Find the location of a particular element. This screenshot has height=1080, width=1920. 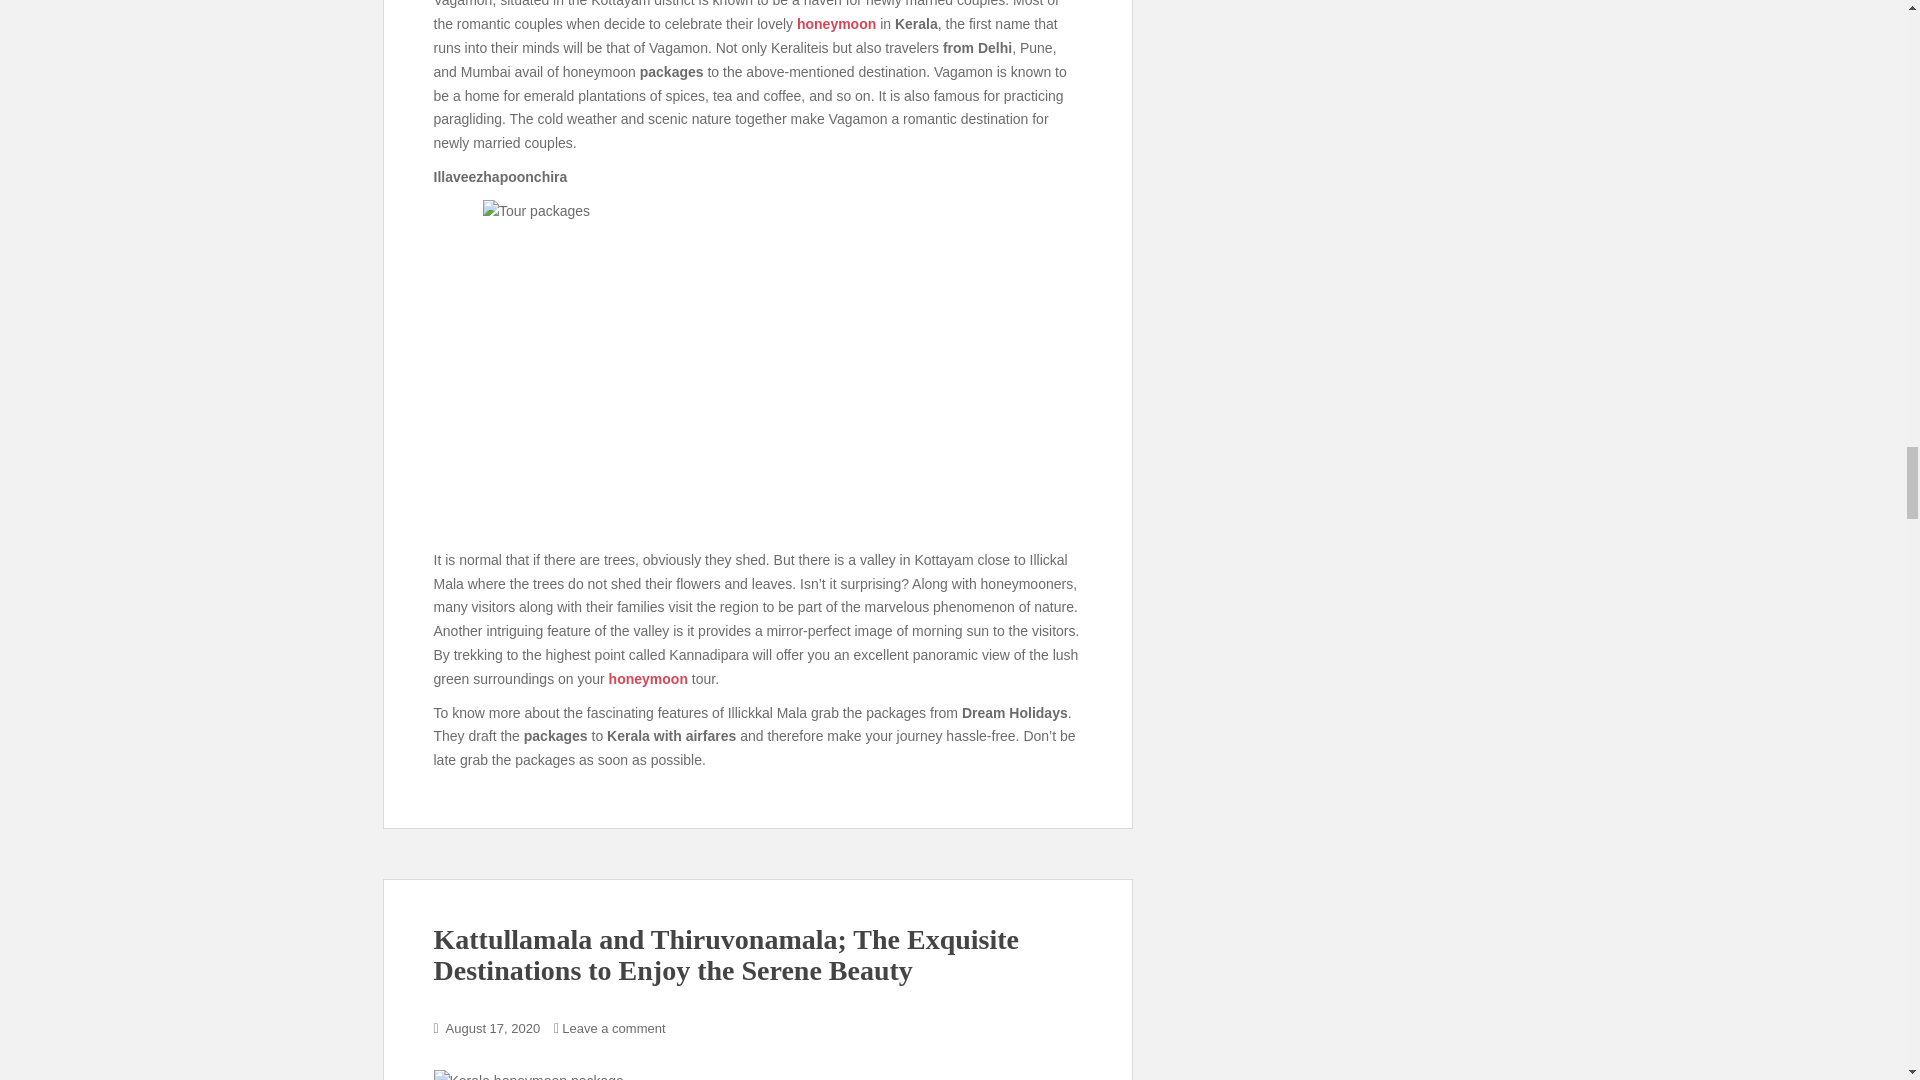

Leave a comment is located at coordinates (613, 1028).